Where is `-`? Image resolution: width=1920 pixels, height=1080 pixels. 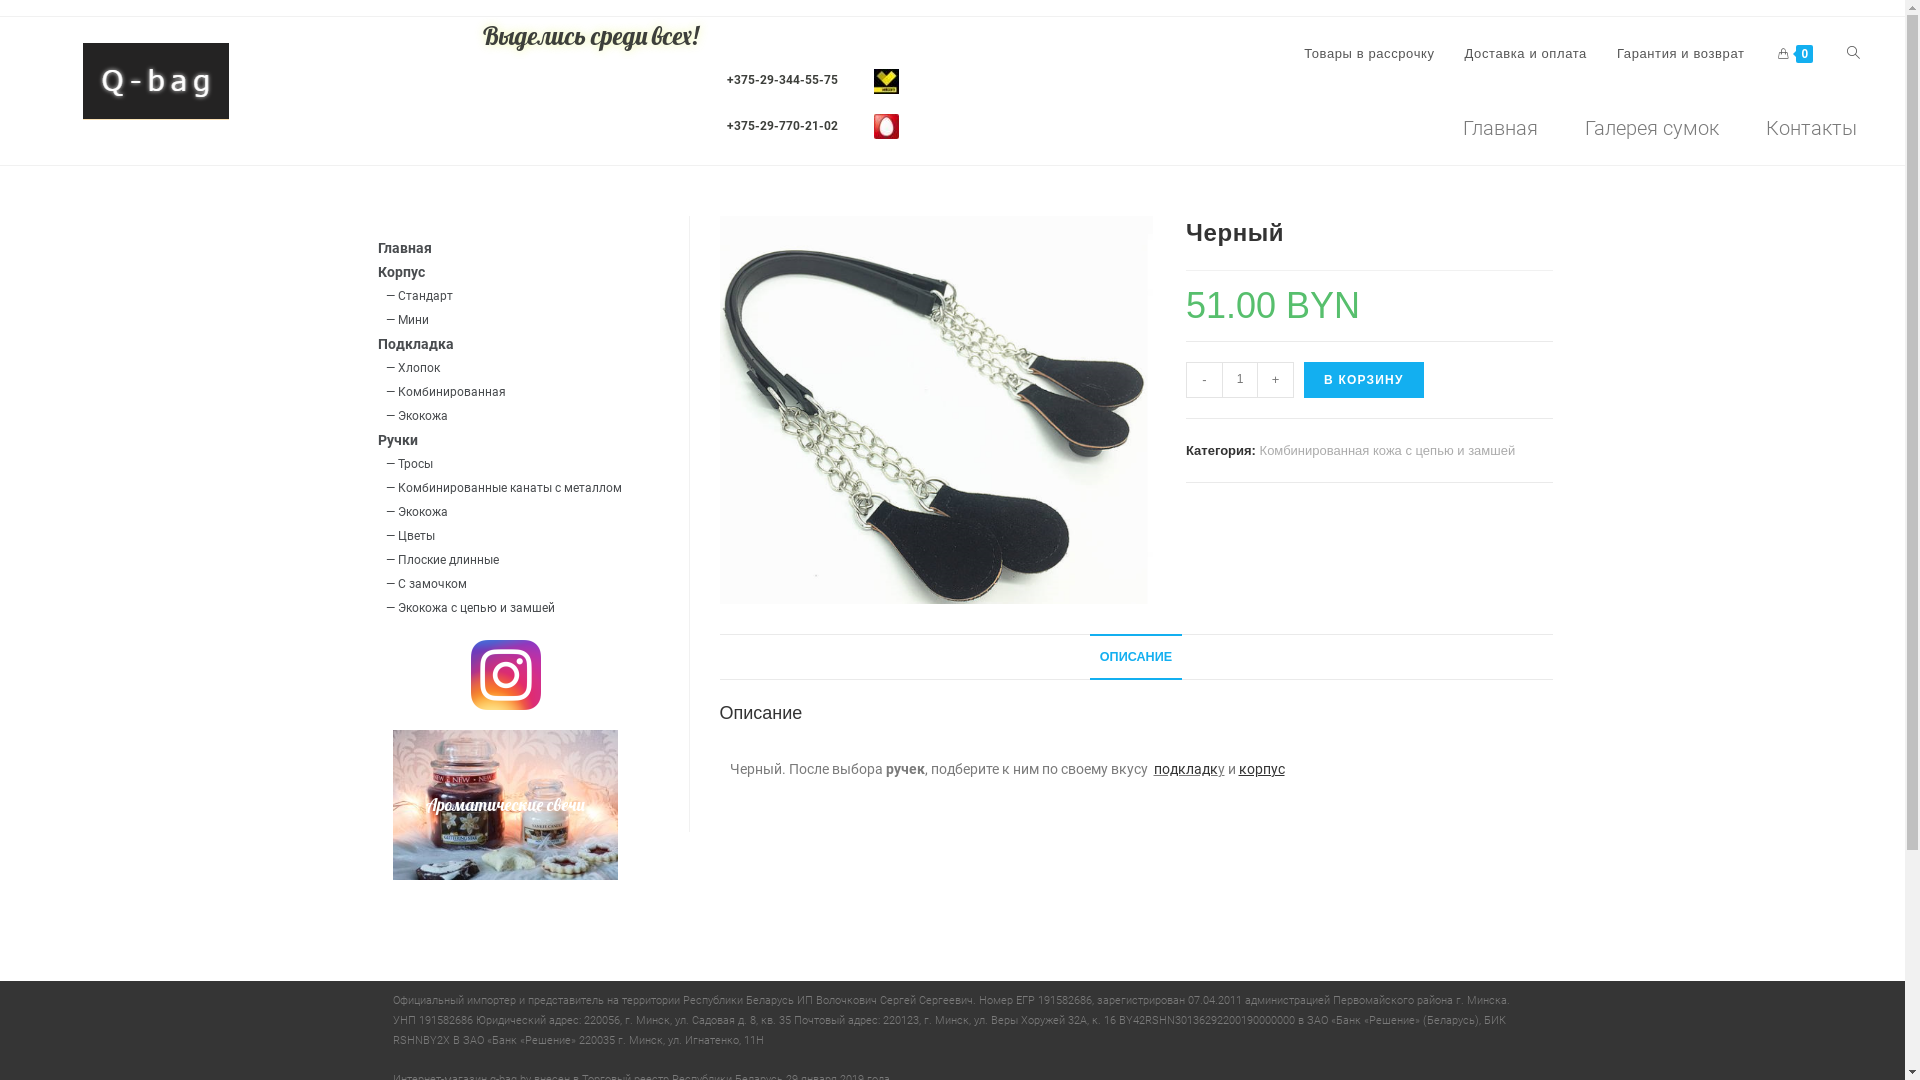
- is located at coordinates (1204, 380).